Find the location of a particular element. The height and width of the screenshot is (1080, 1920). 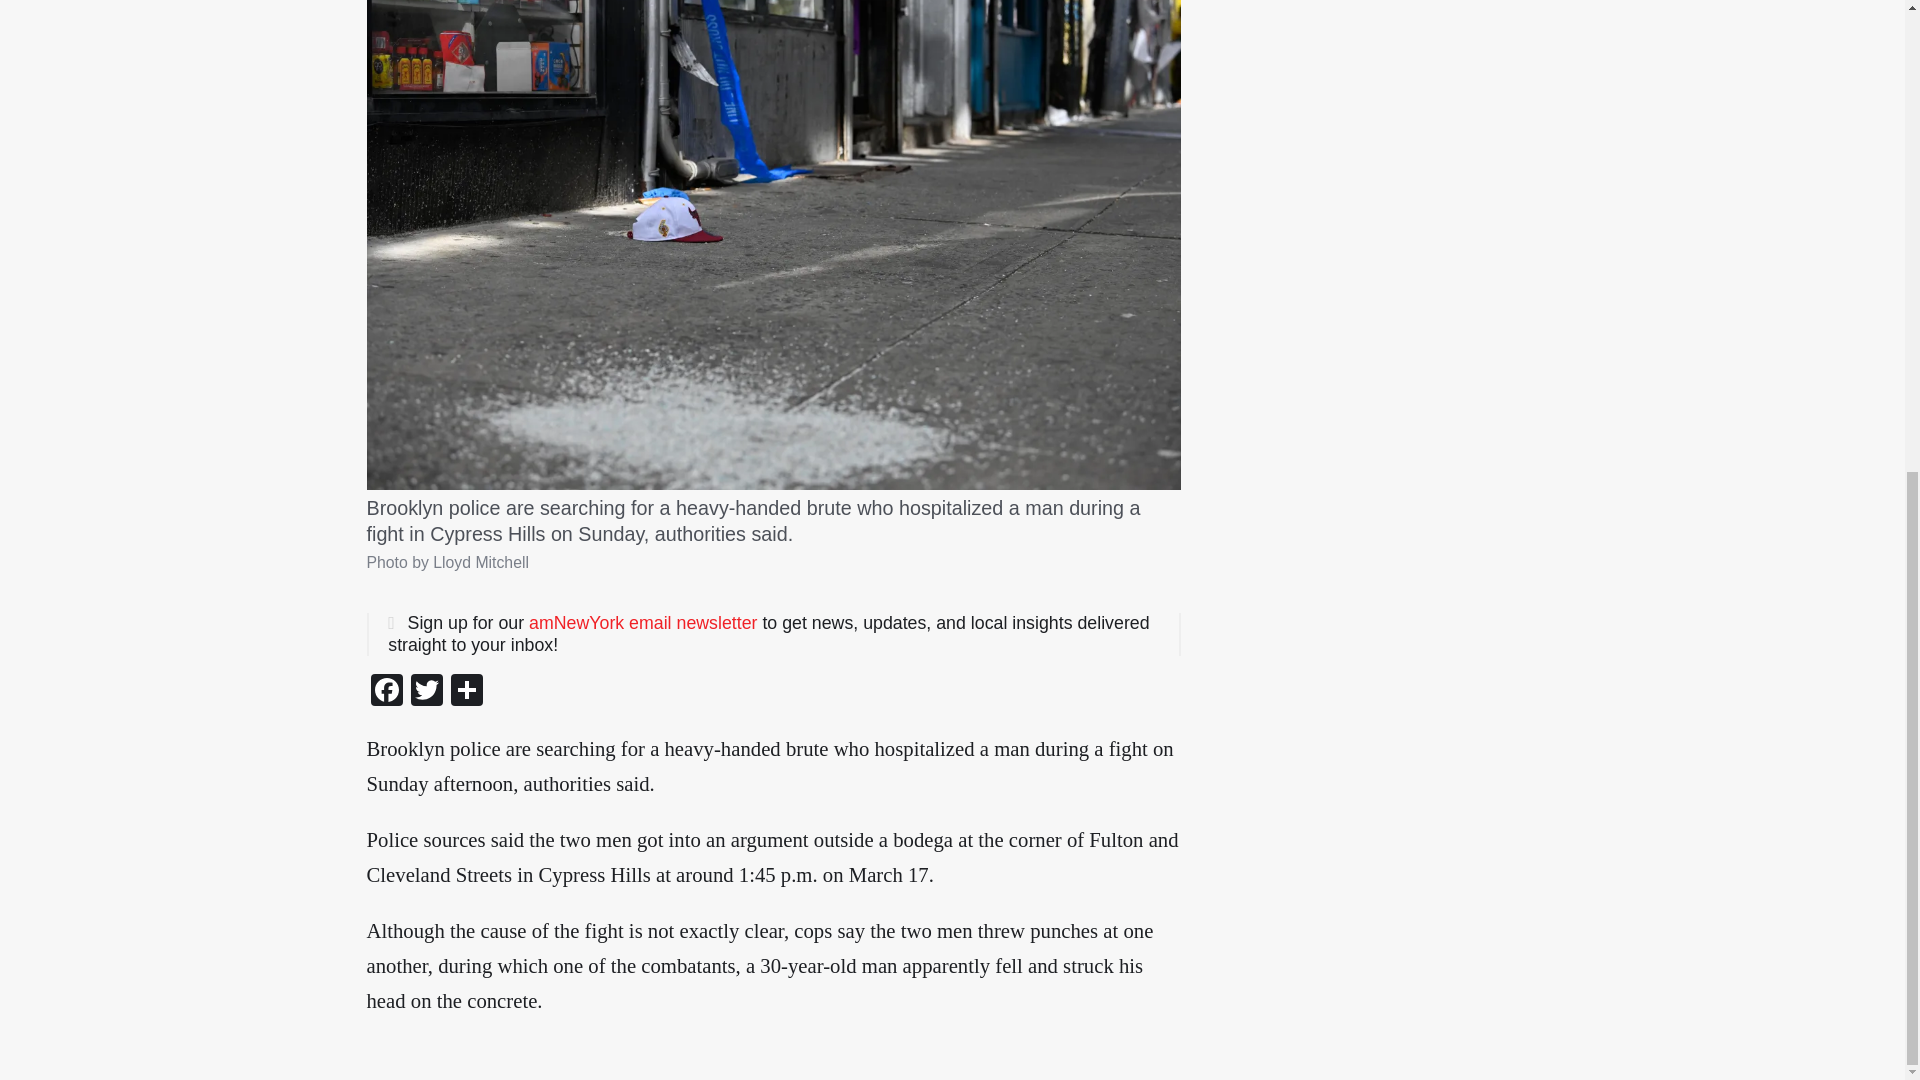

Facebook is located at coordinates (386, 692).